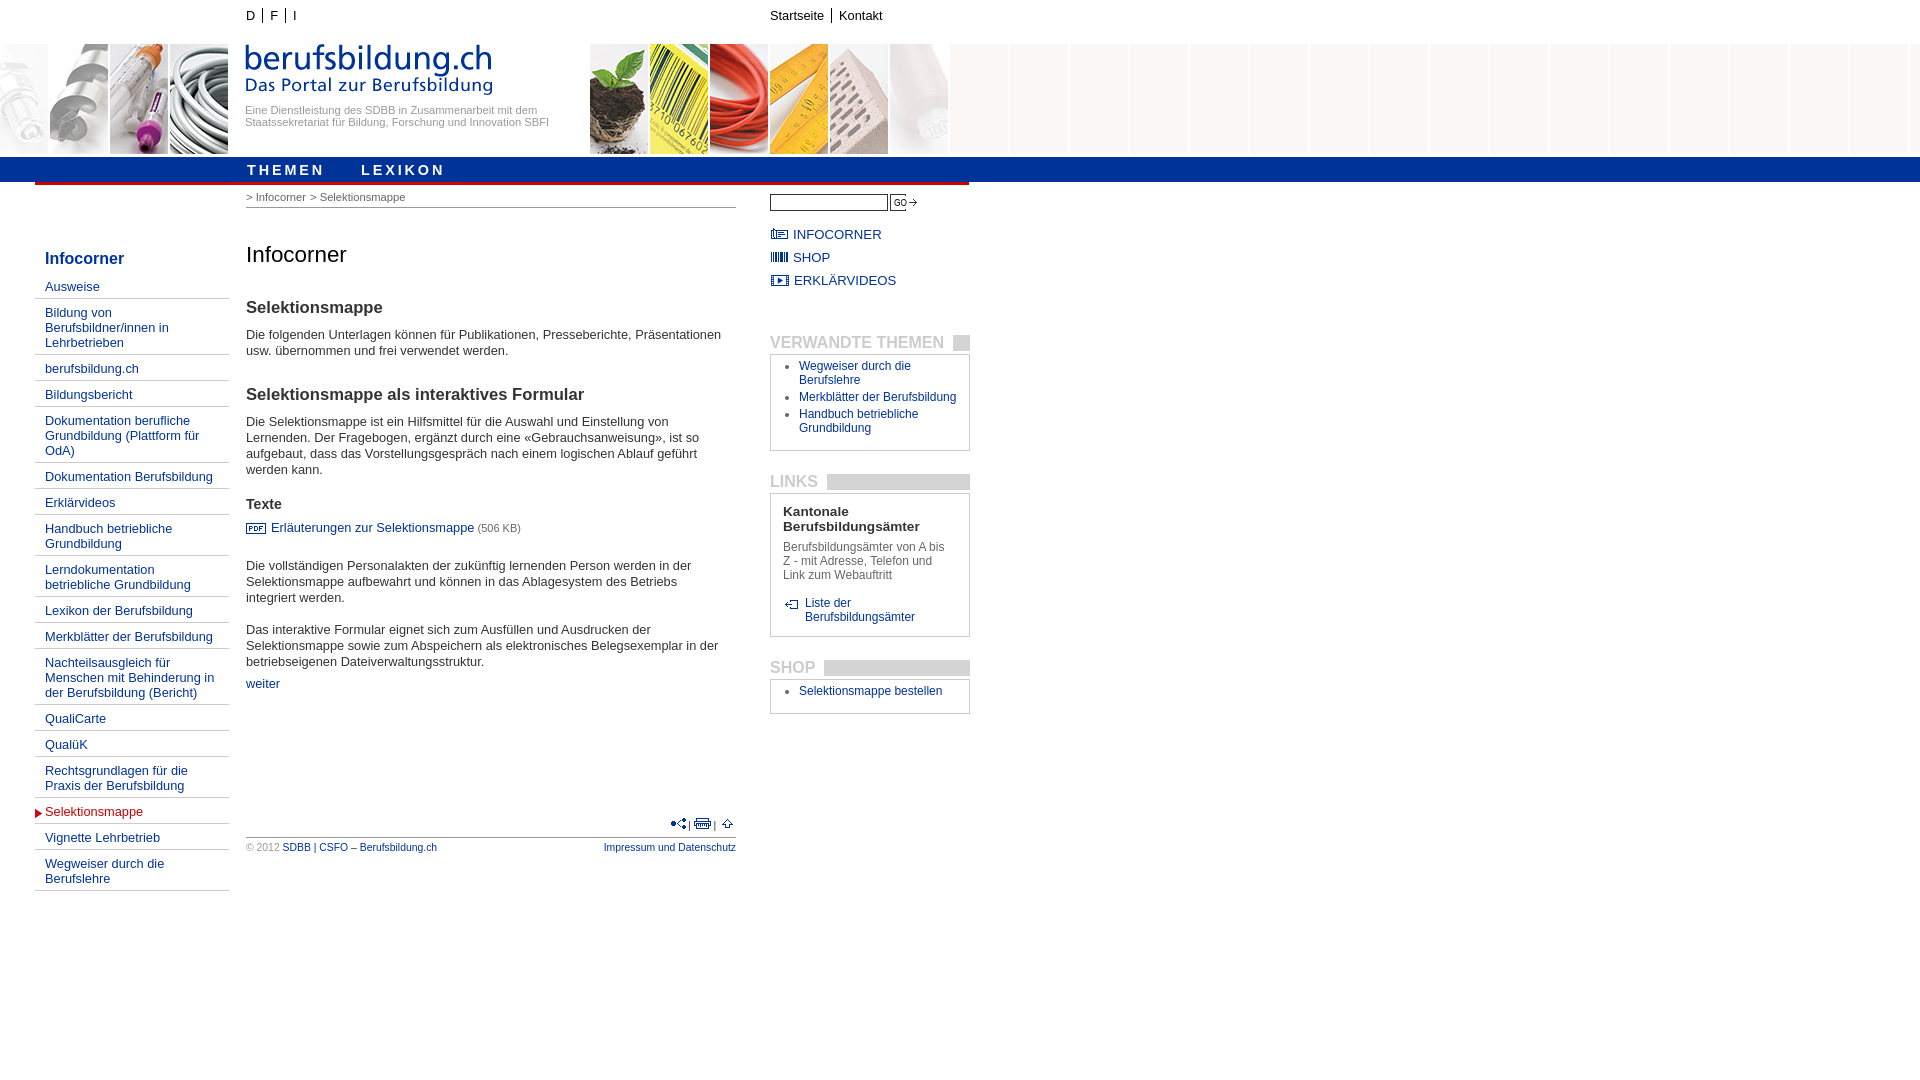  What do you see at coordinates (132, 368) in the screenshot?
I see `berufsbildung.ch` at bounding box center [132, 368].